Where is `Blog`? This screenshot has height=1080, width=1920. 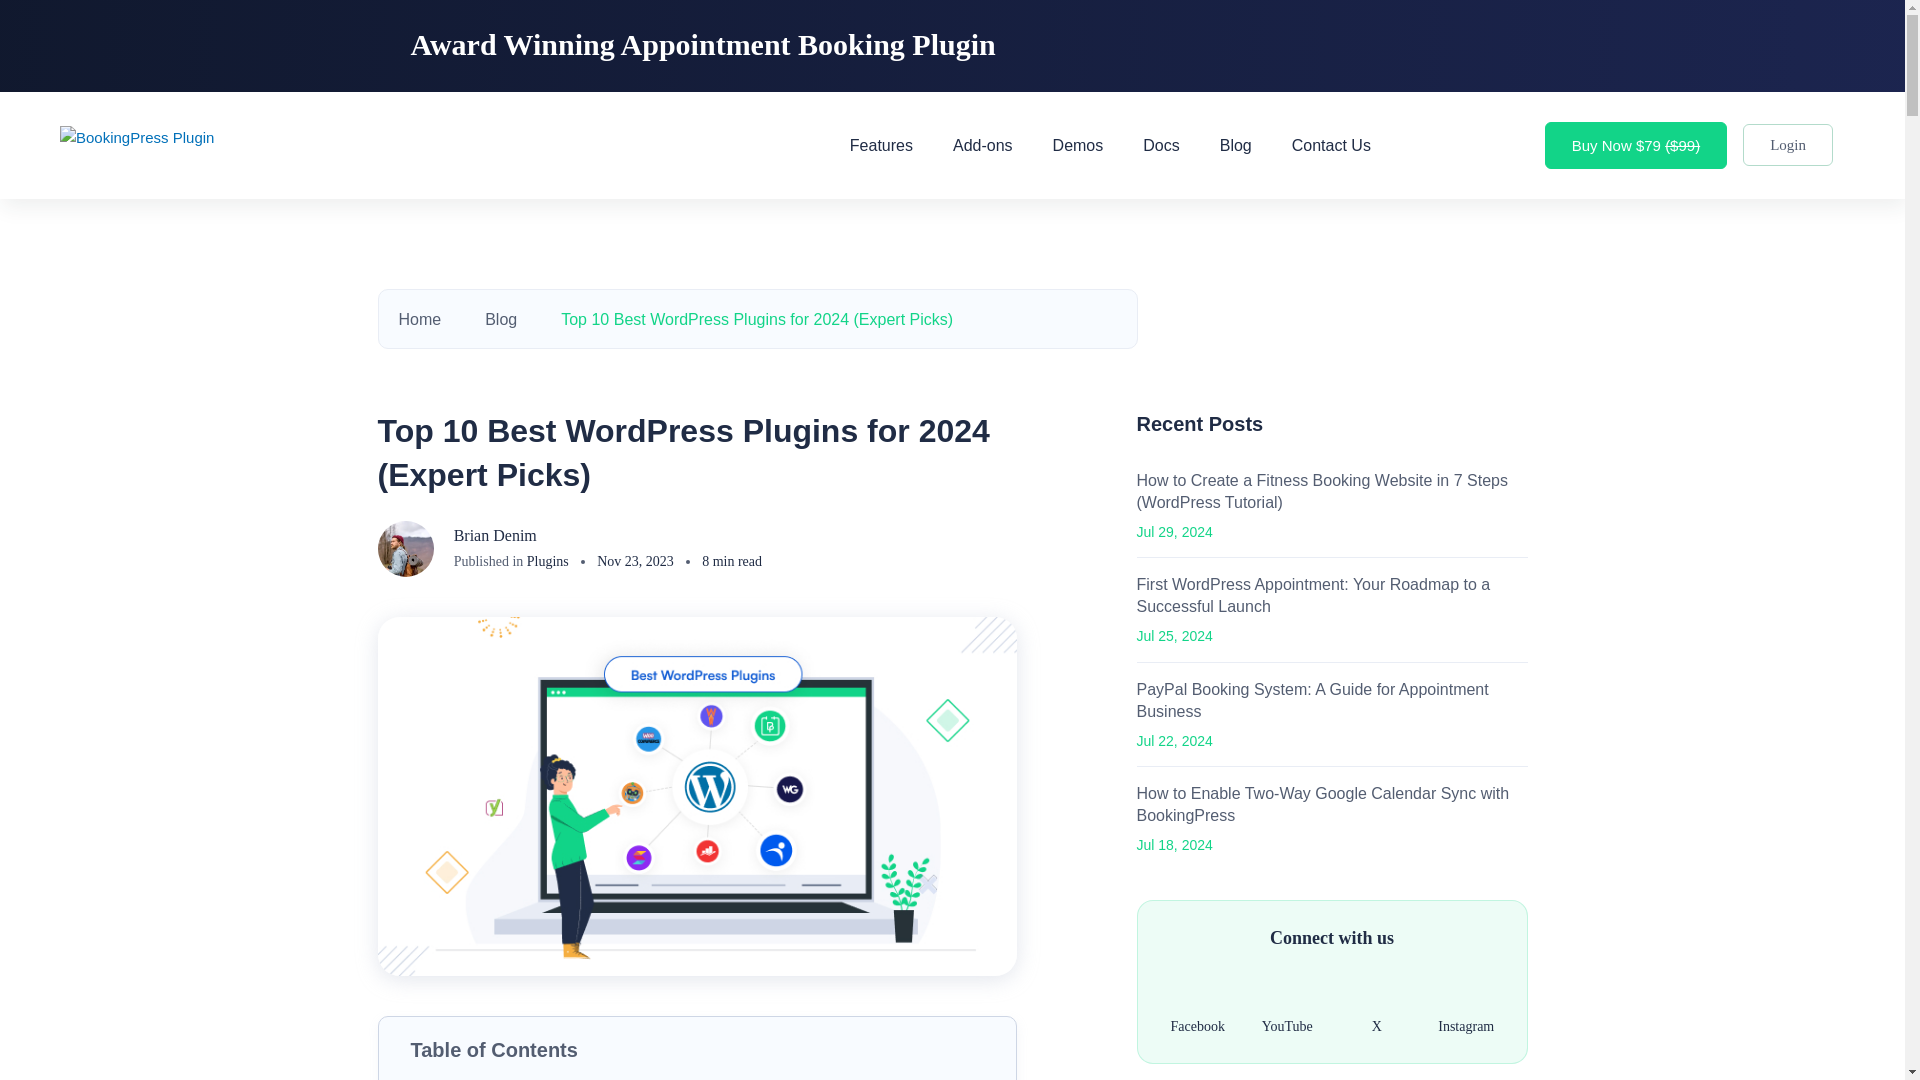
Blog is located at coordinates (500, 320).